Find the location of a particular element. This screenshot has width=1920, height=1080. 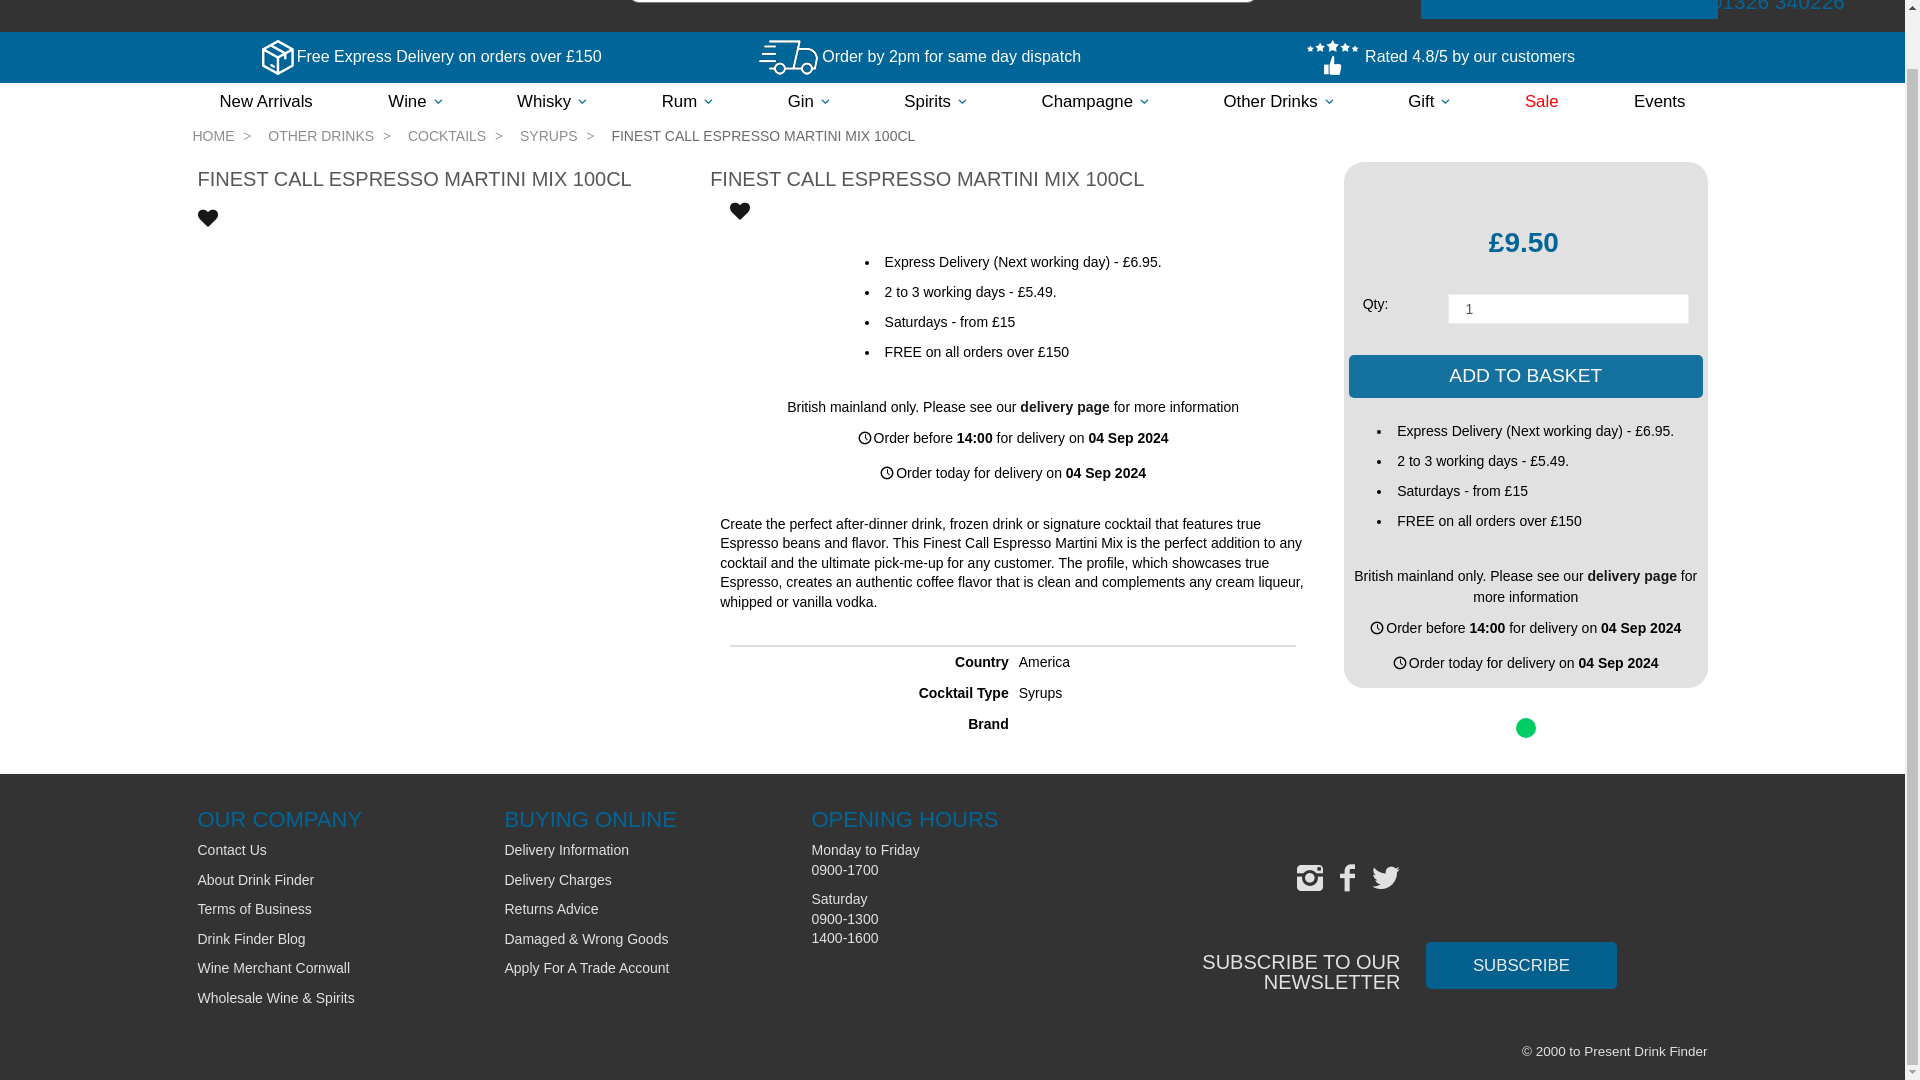

Wine is located at coordinates (414, 102).